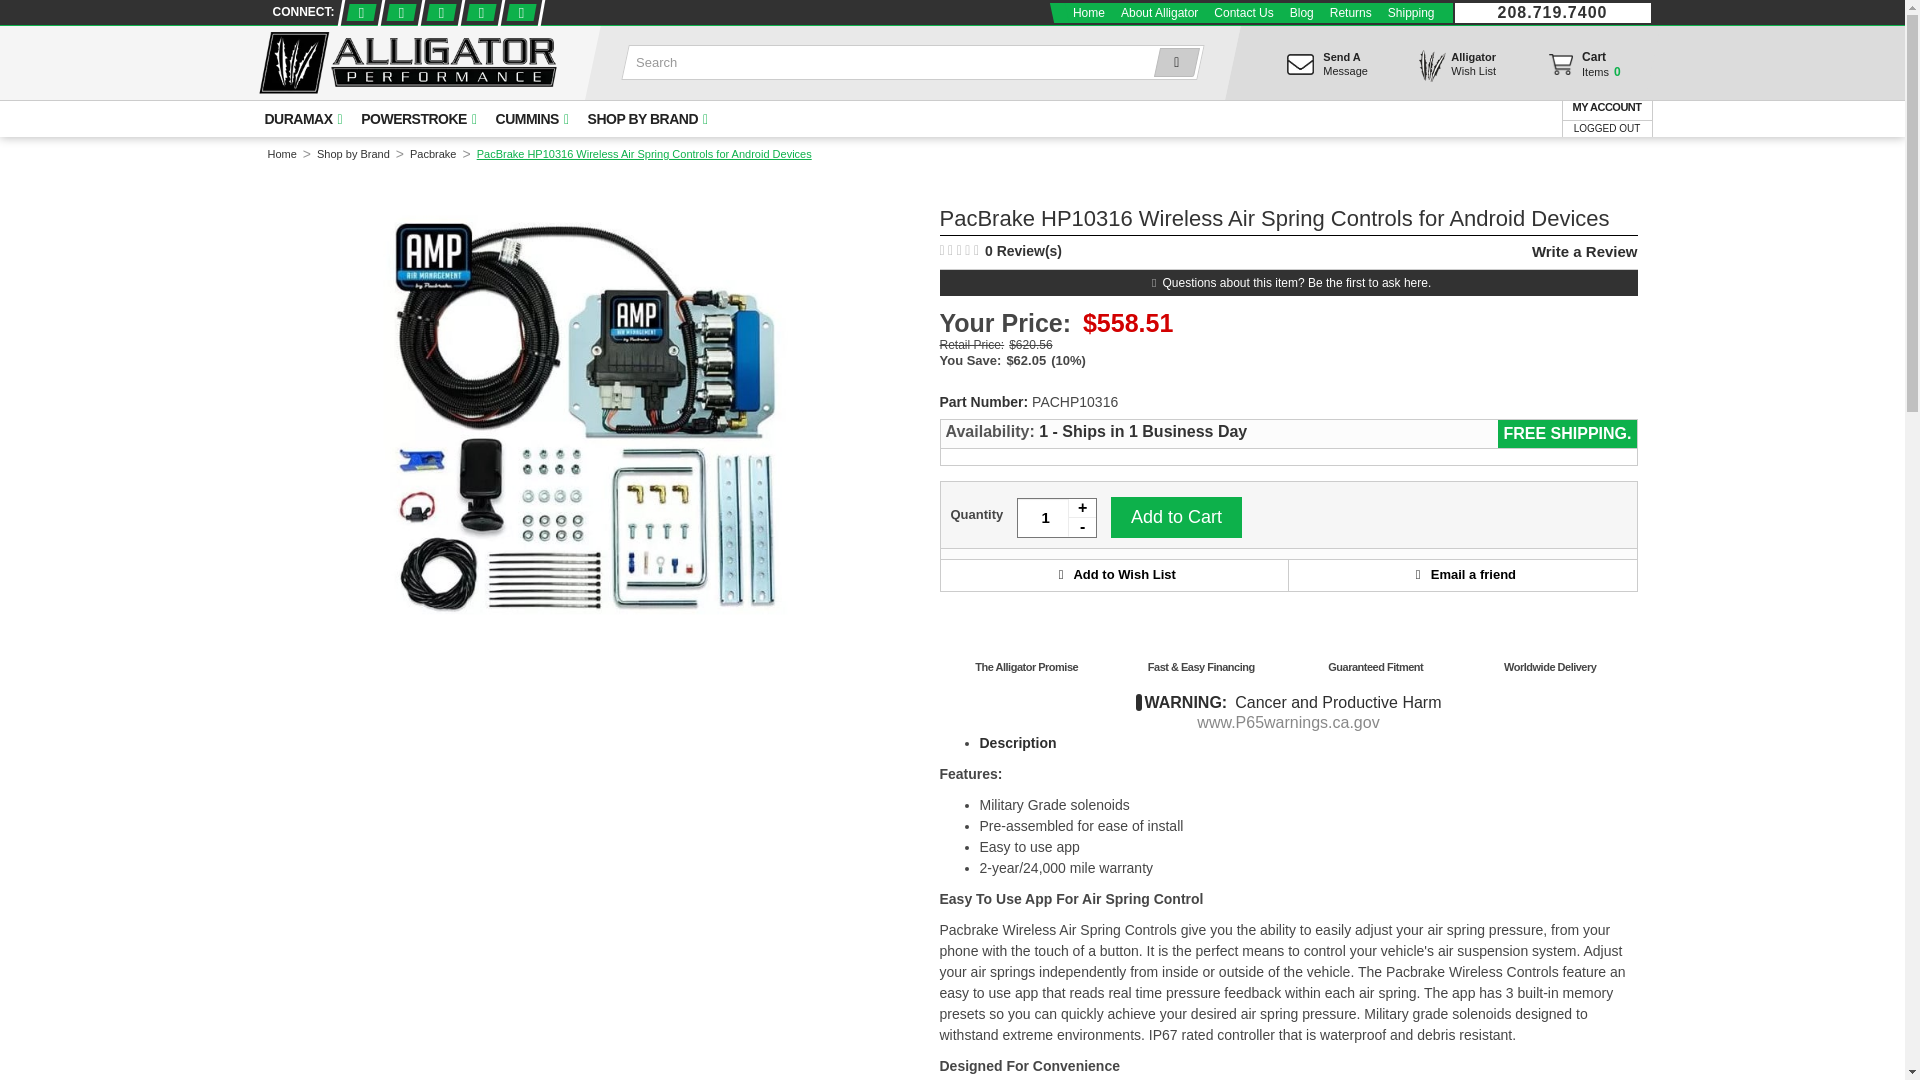 The image size is (1920, 1080). What do you see at coordinates (1056, 517) in the screenshot?
I see `1` at bounding box center [1056, 517].